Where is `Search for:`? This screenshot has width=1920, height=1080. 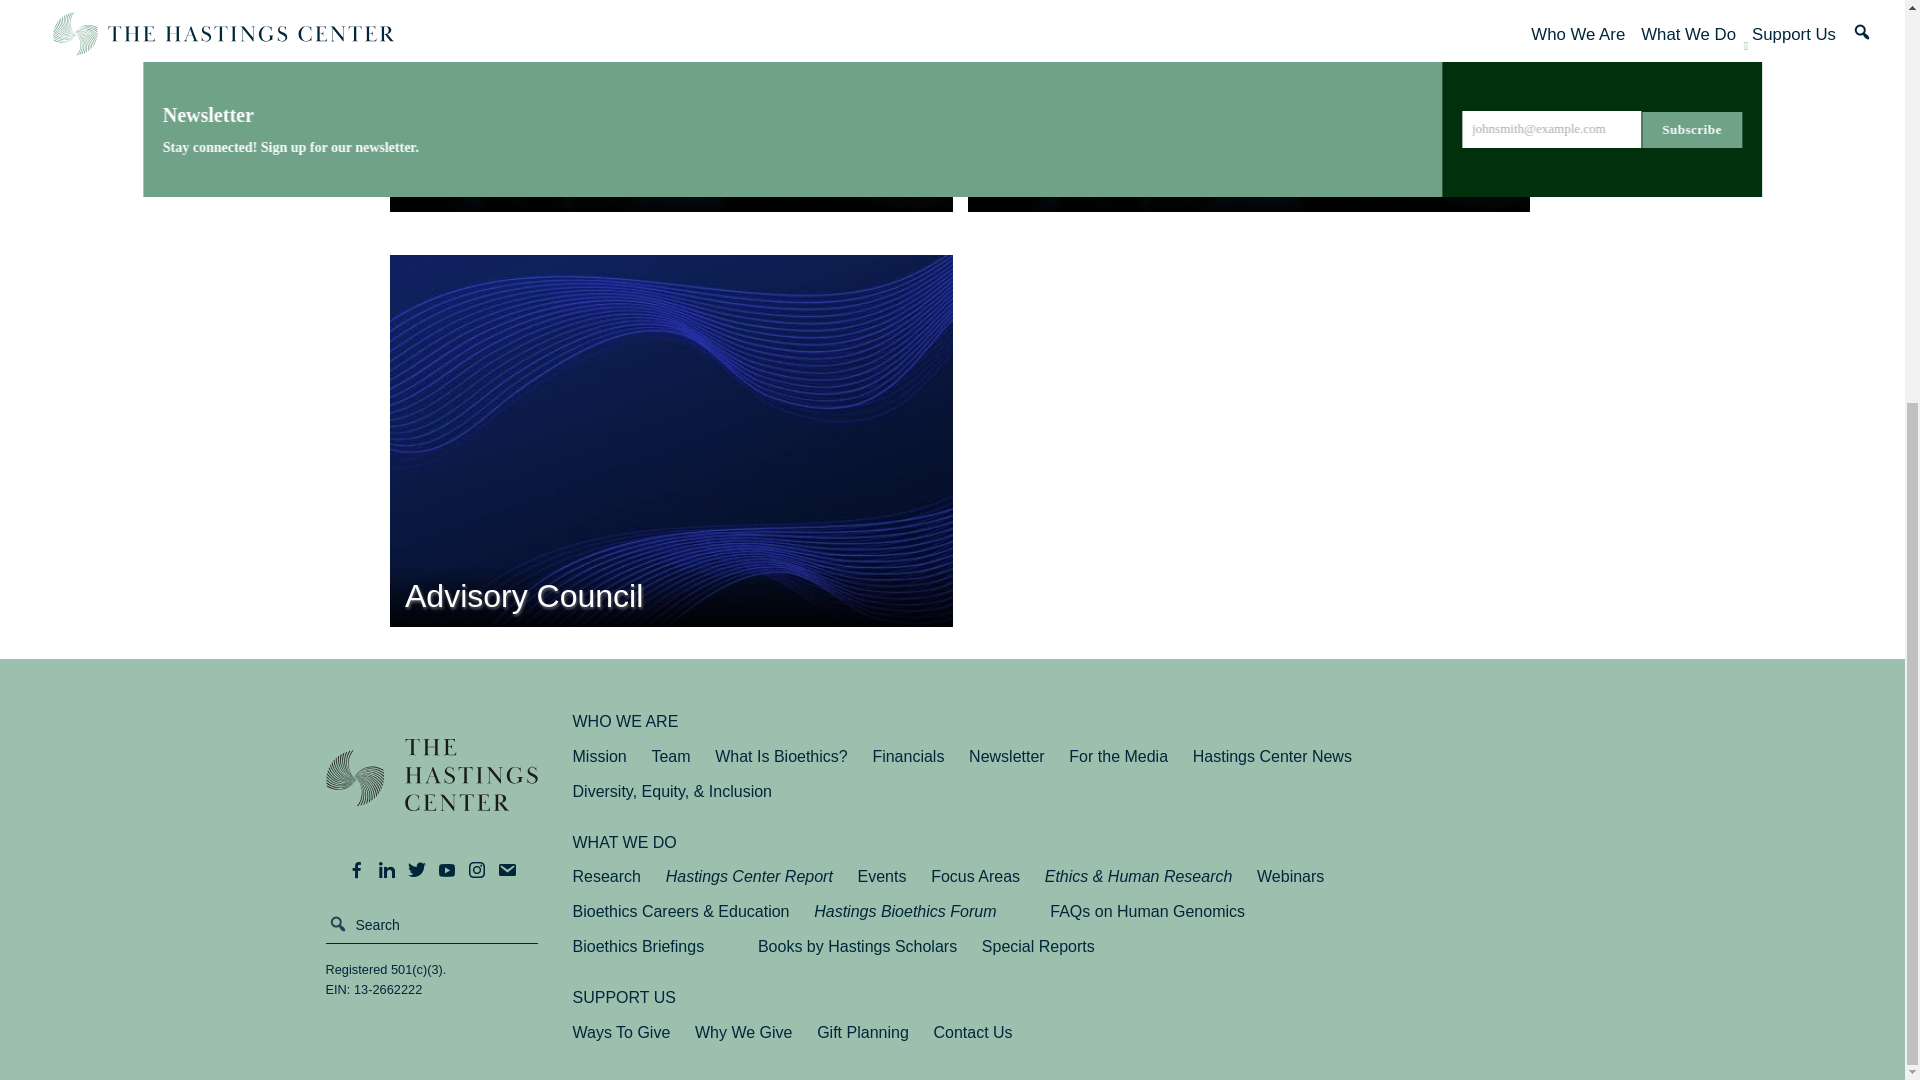 Search for: is located at coordinates (432, 925).